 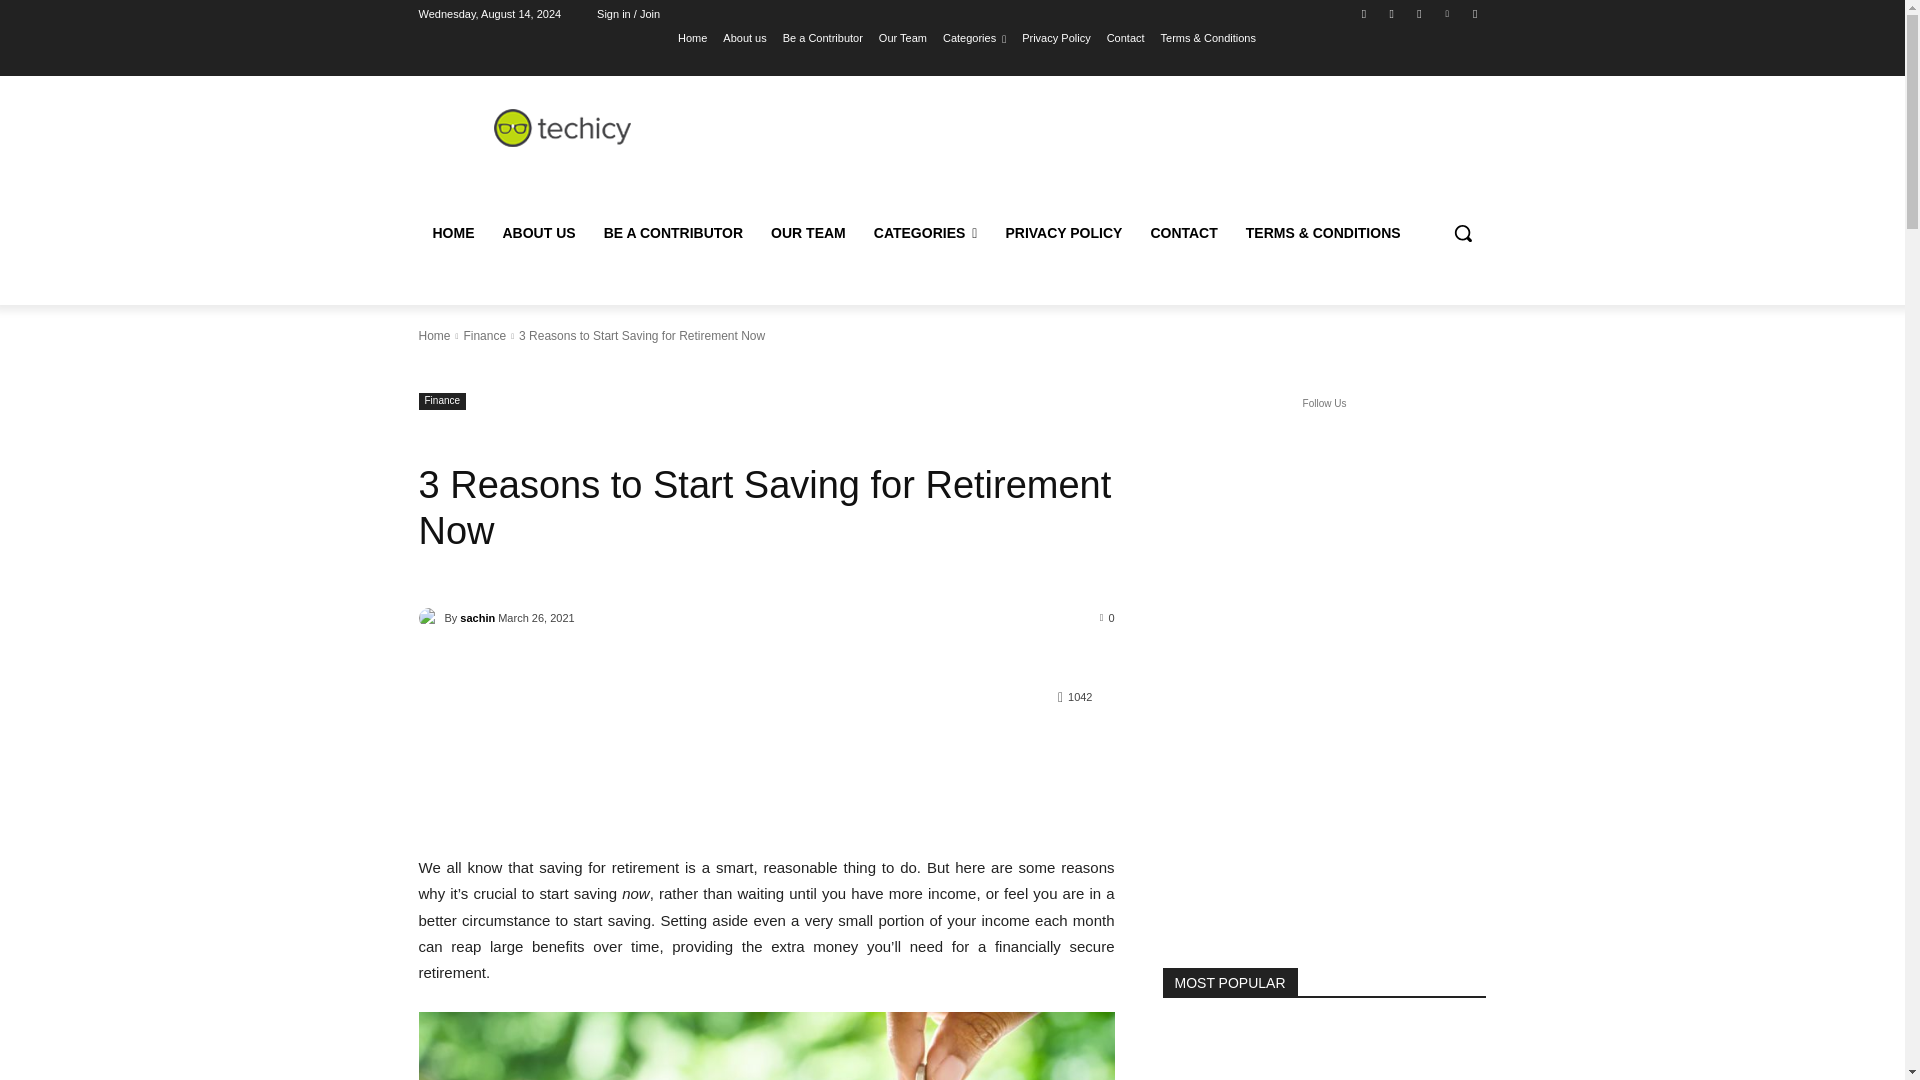 What do you see at coordinates (903, 37) in the screenshot?
I see `Our Team` at bounding box center [903, 37].